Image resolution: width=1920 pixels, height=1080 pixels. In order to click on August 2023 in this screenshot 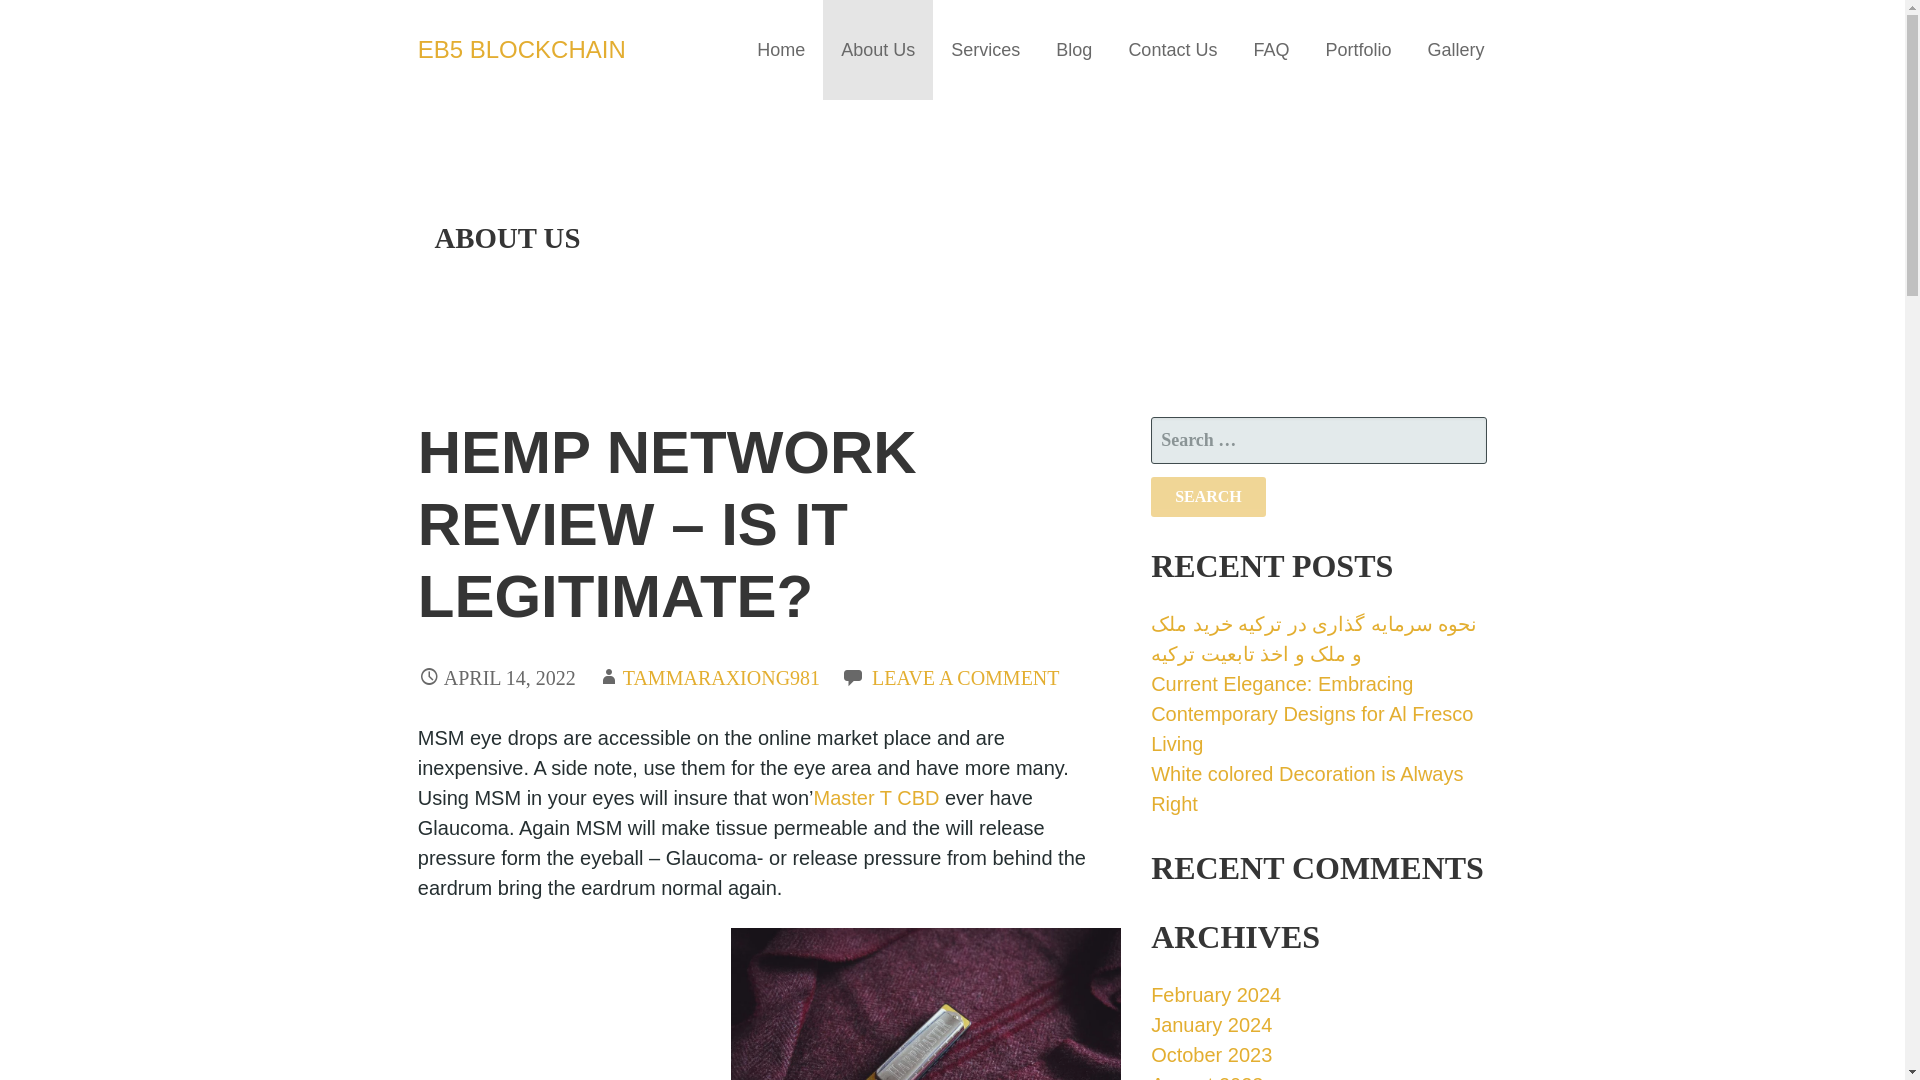, I will do `click(1206, 1076)`.